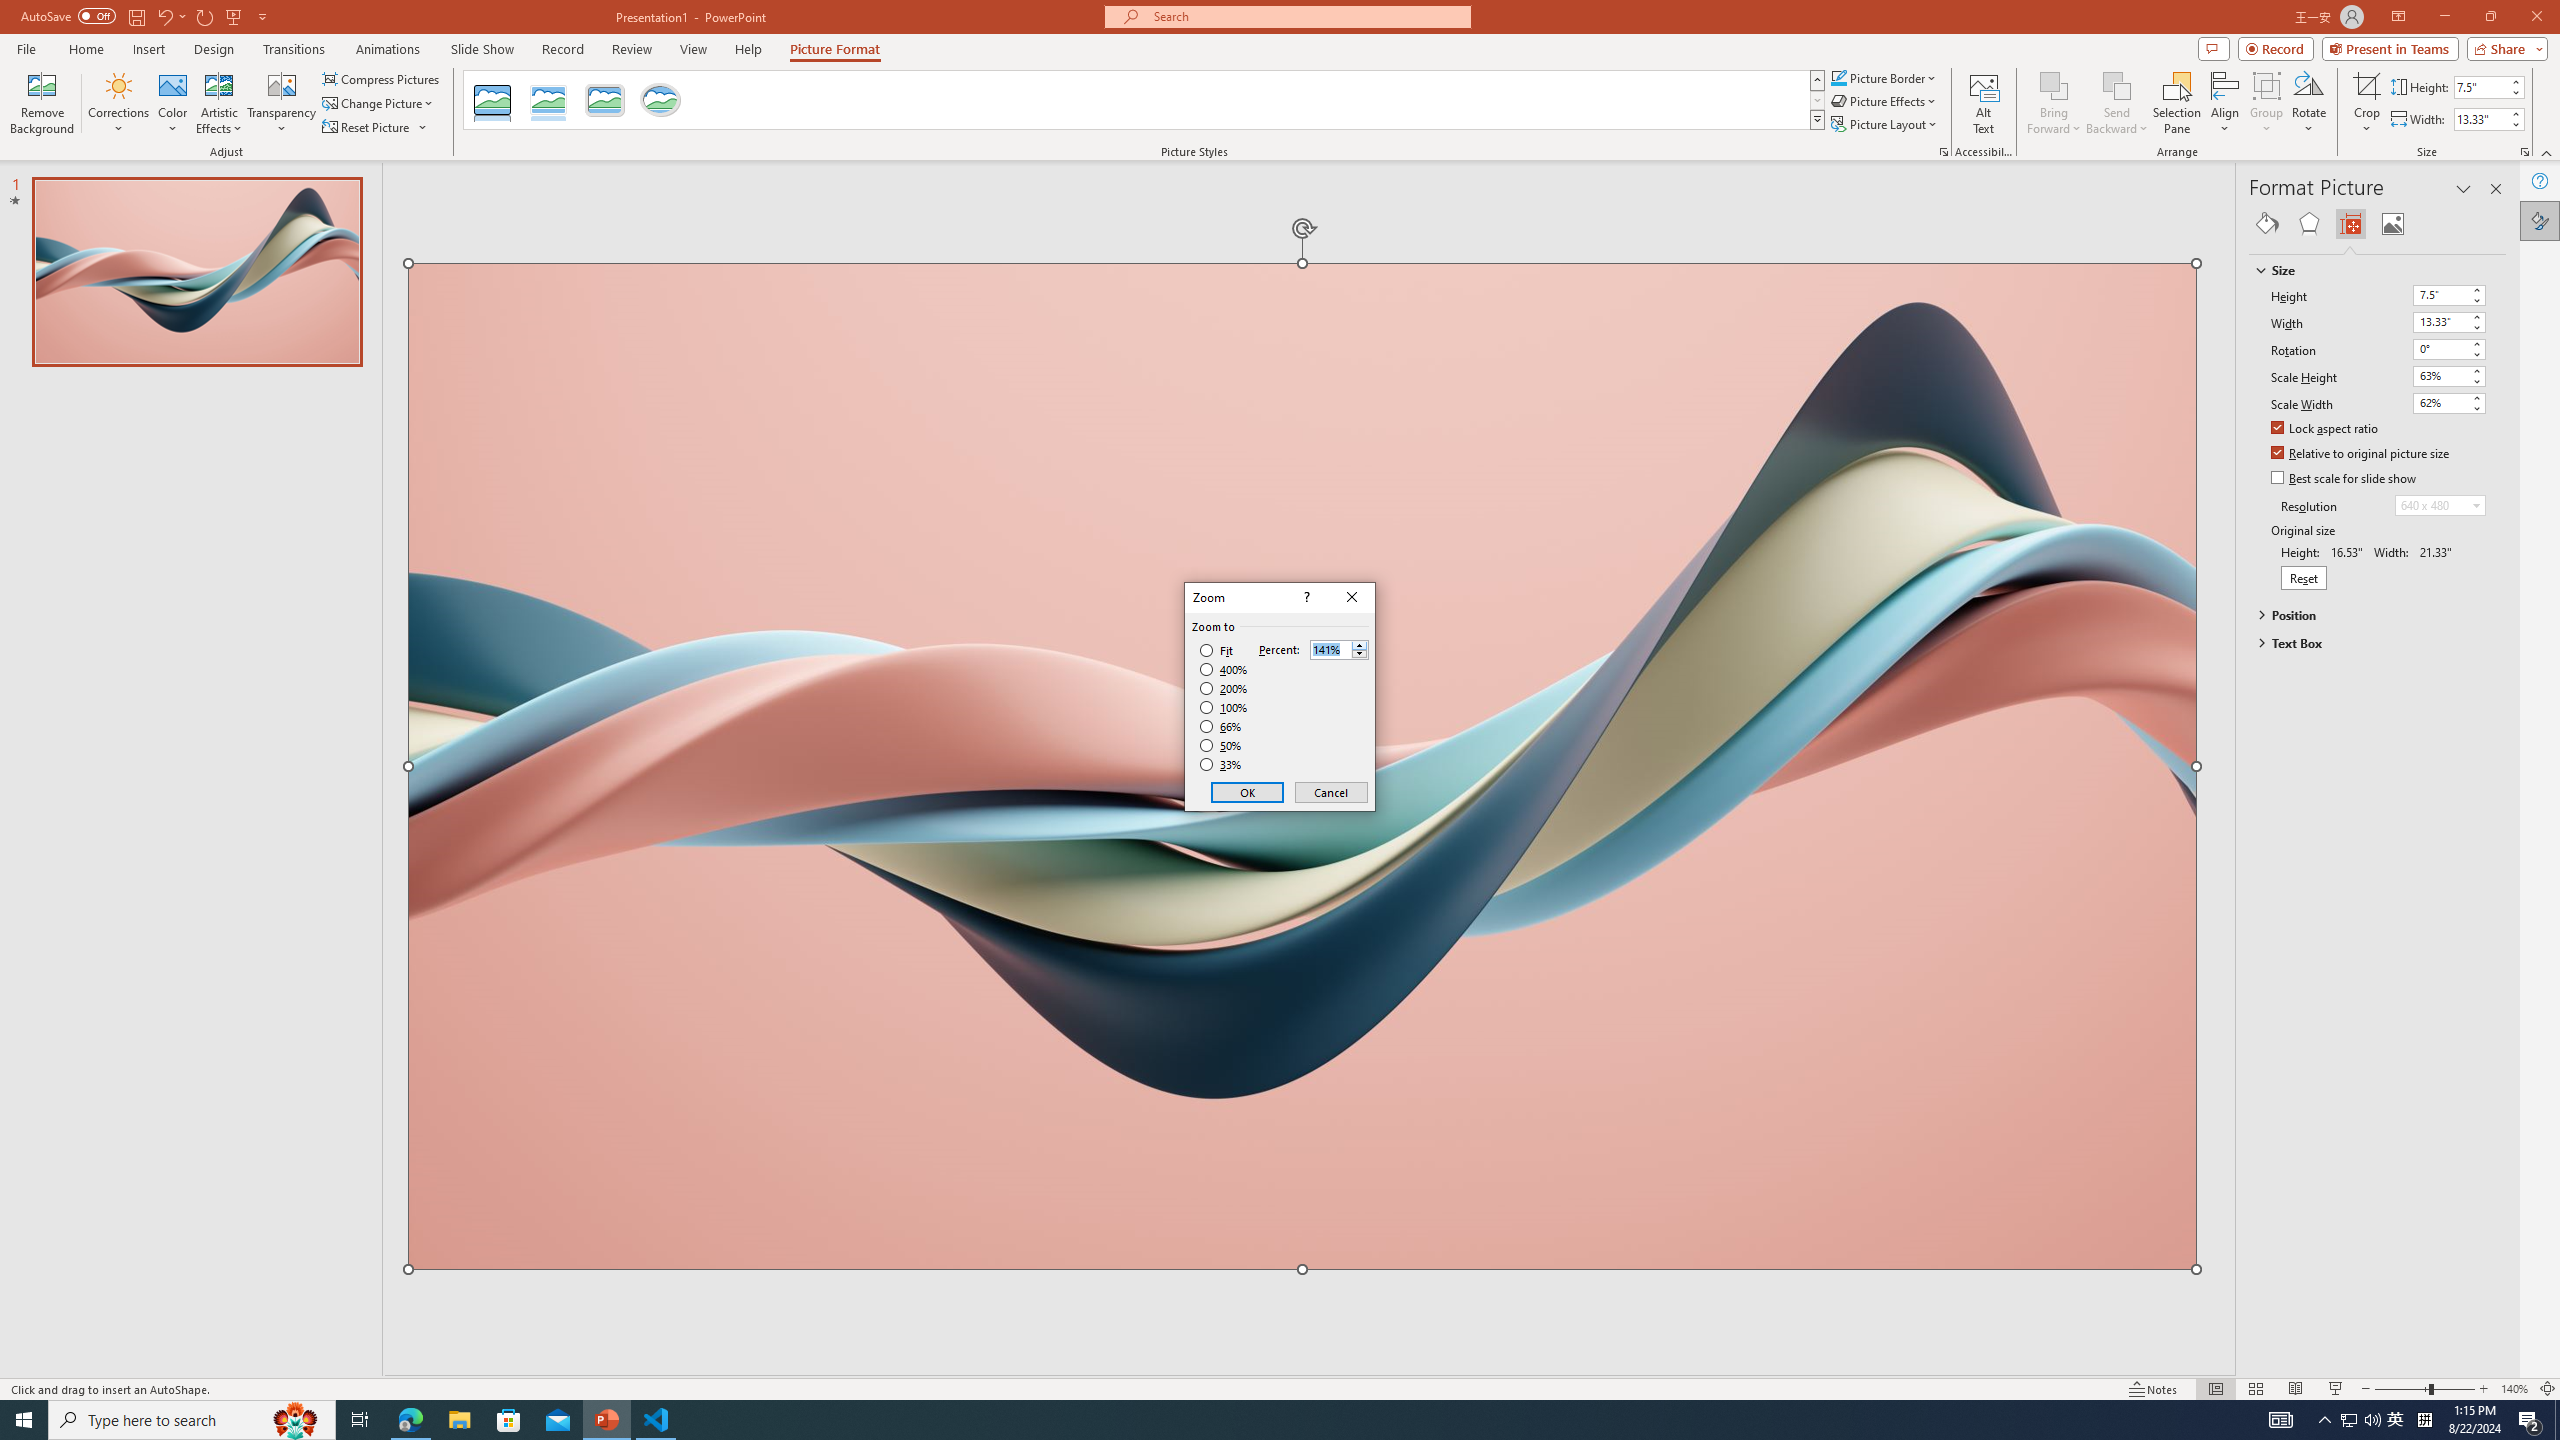 This screenshot has height=1440, width=2560. What do you see at coordinates (2361, 454) in the screenshot?
I see `Relative to original picture size` at bounding box center [2361, 454].